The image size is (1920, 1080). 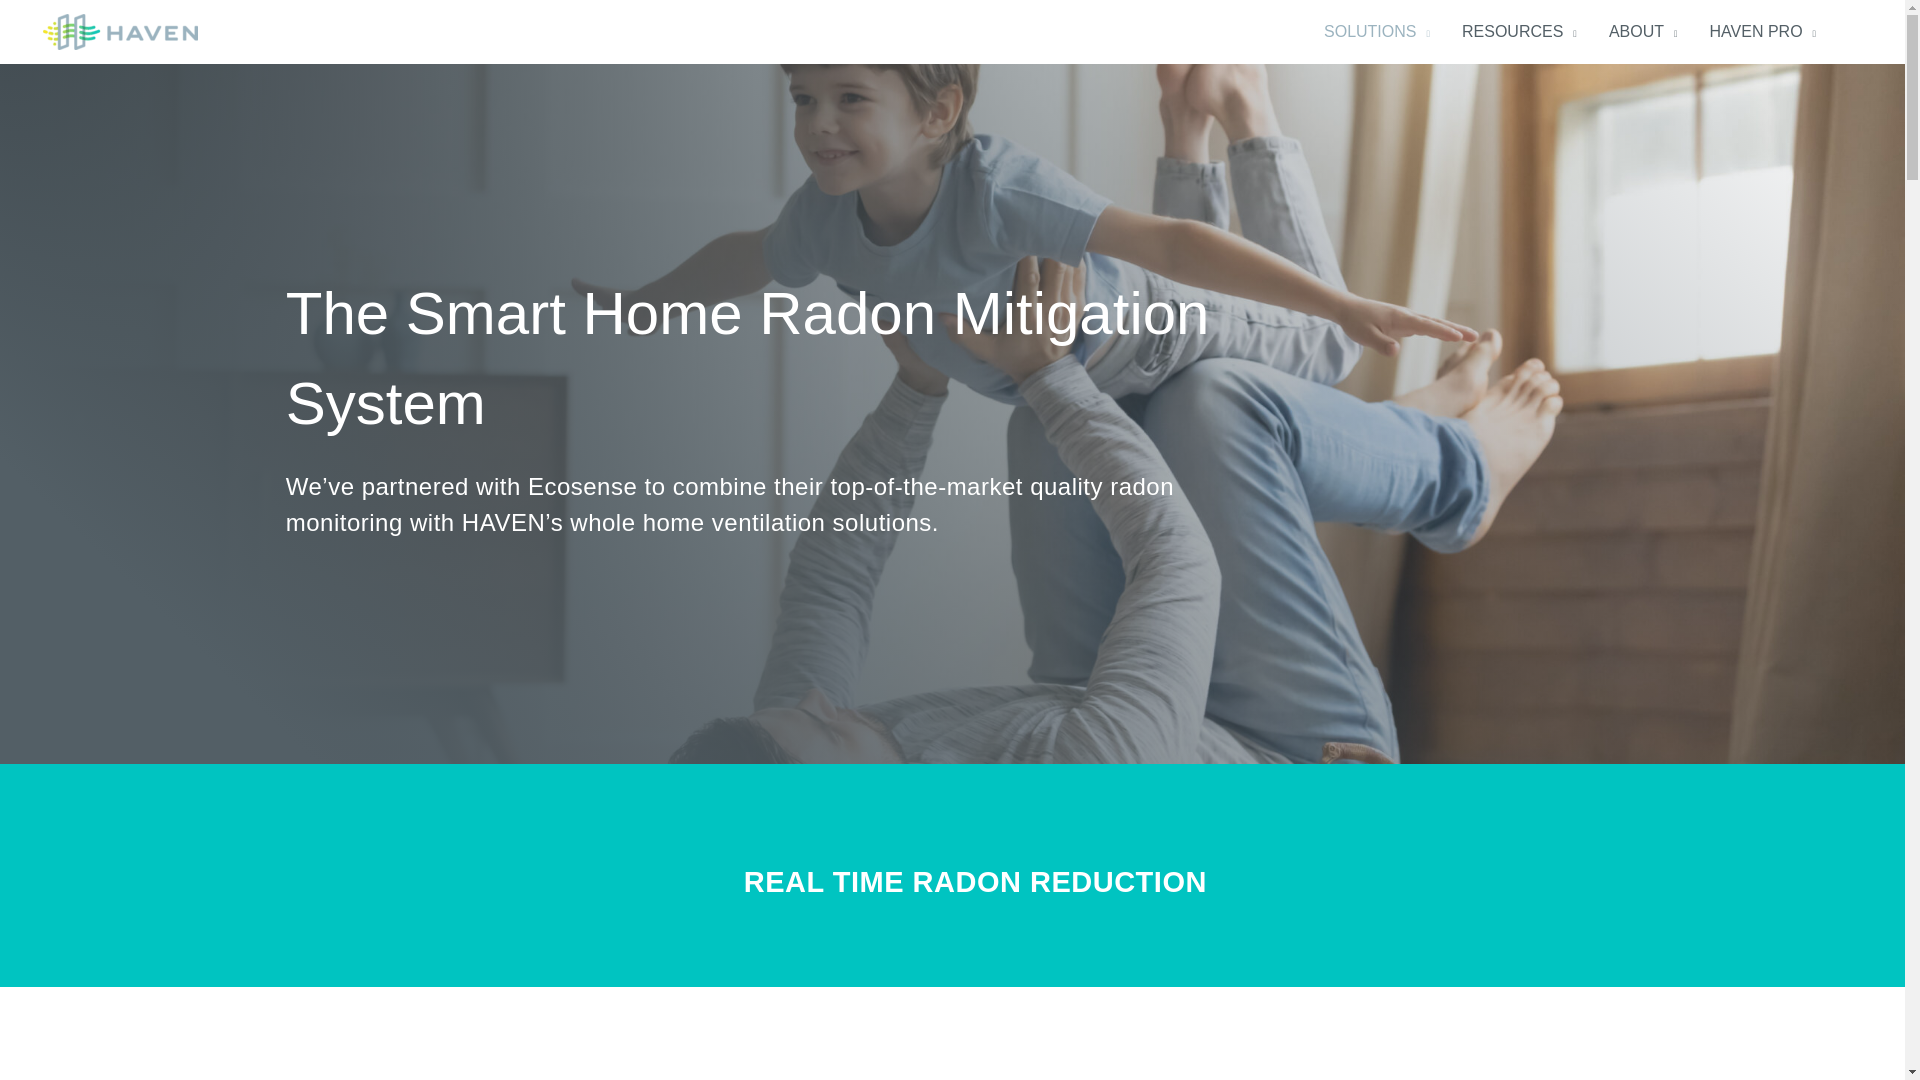 I want to click on RESOURCES, so click(x=1519, y=32).